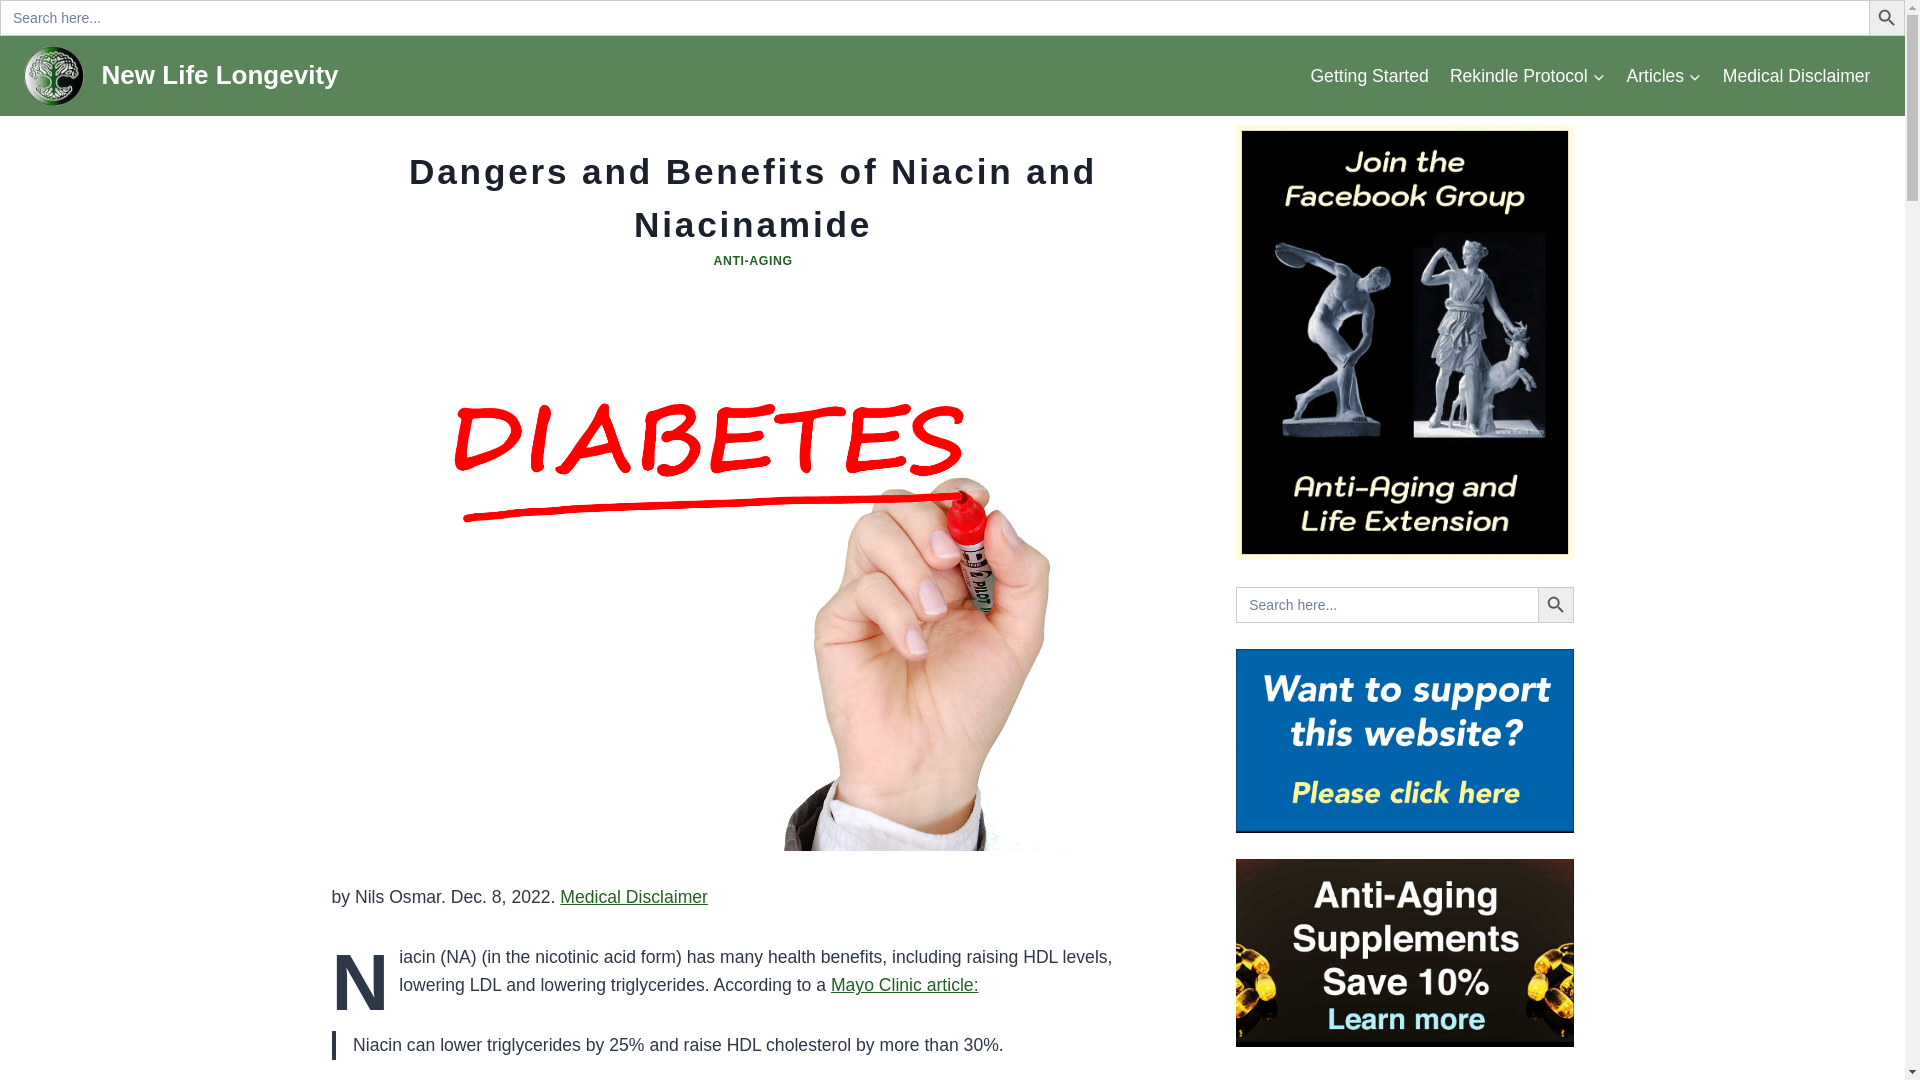 The width and height of the screenshot is (1920, 1080). Describe the element at coordinates (181, 76) in the screenshot. I see `New Life Longevity` at that location.